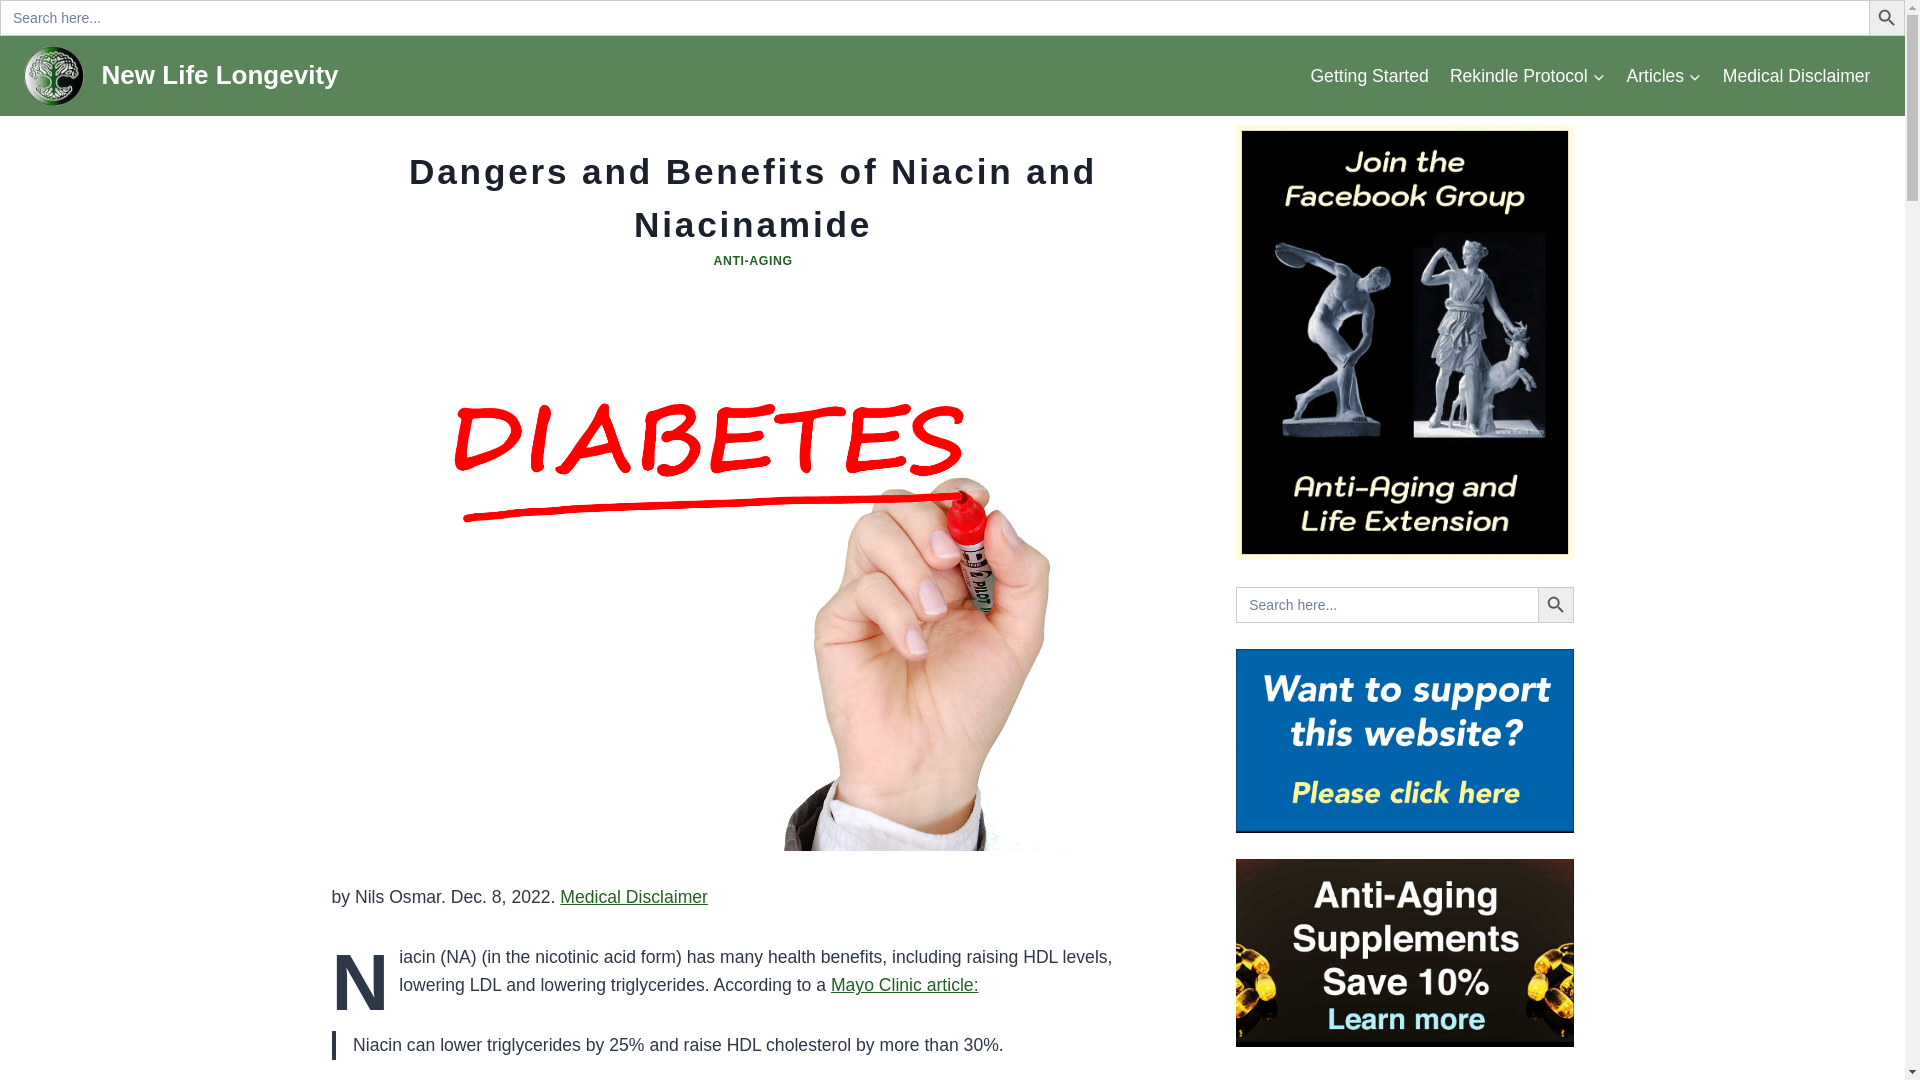 The width and height of the screenshot is (1920, 1080). Describe the element at coordinates (181, 76) in the screenshot. I see `New Life Longevity` at that location.